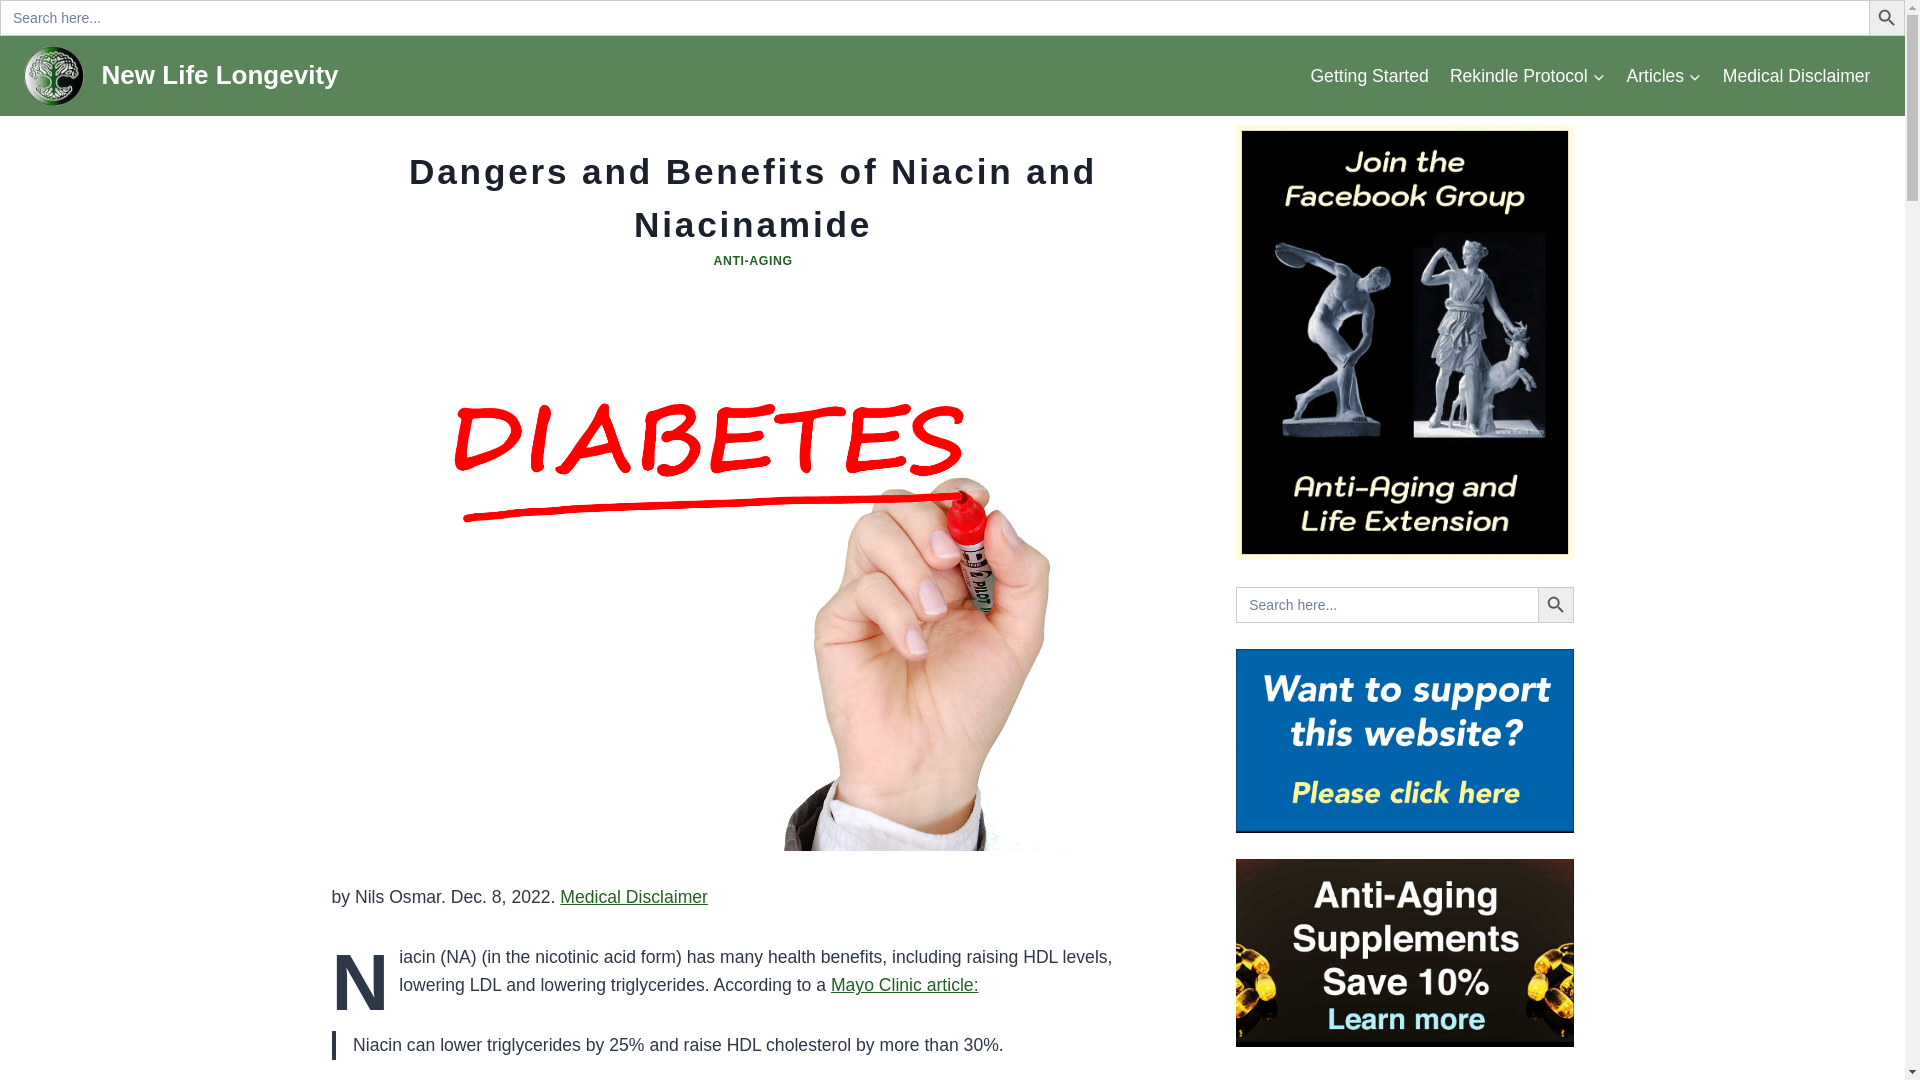 The width and height of the screenshot is (1920, 1080). Describe the element at coordinates (181, 76) in the screenshot. I see `New Life Longevity` at that location.